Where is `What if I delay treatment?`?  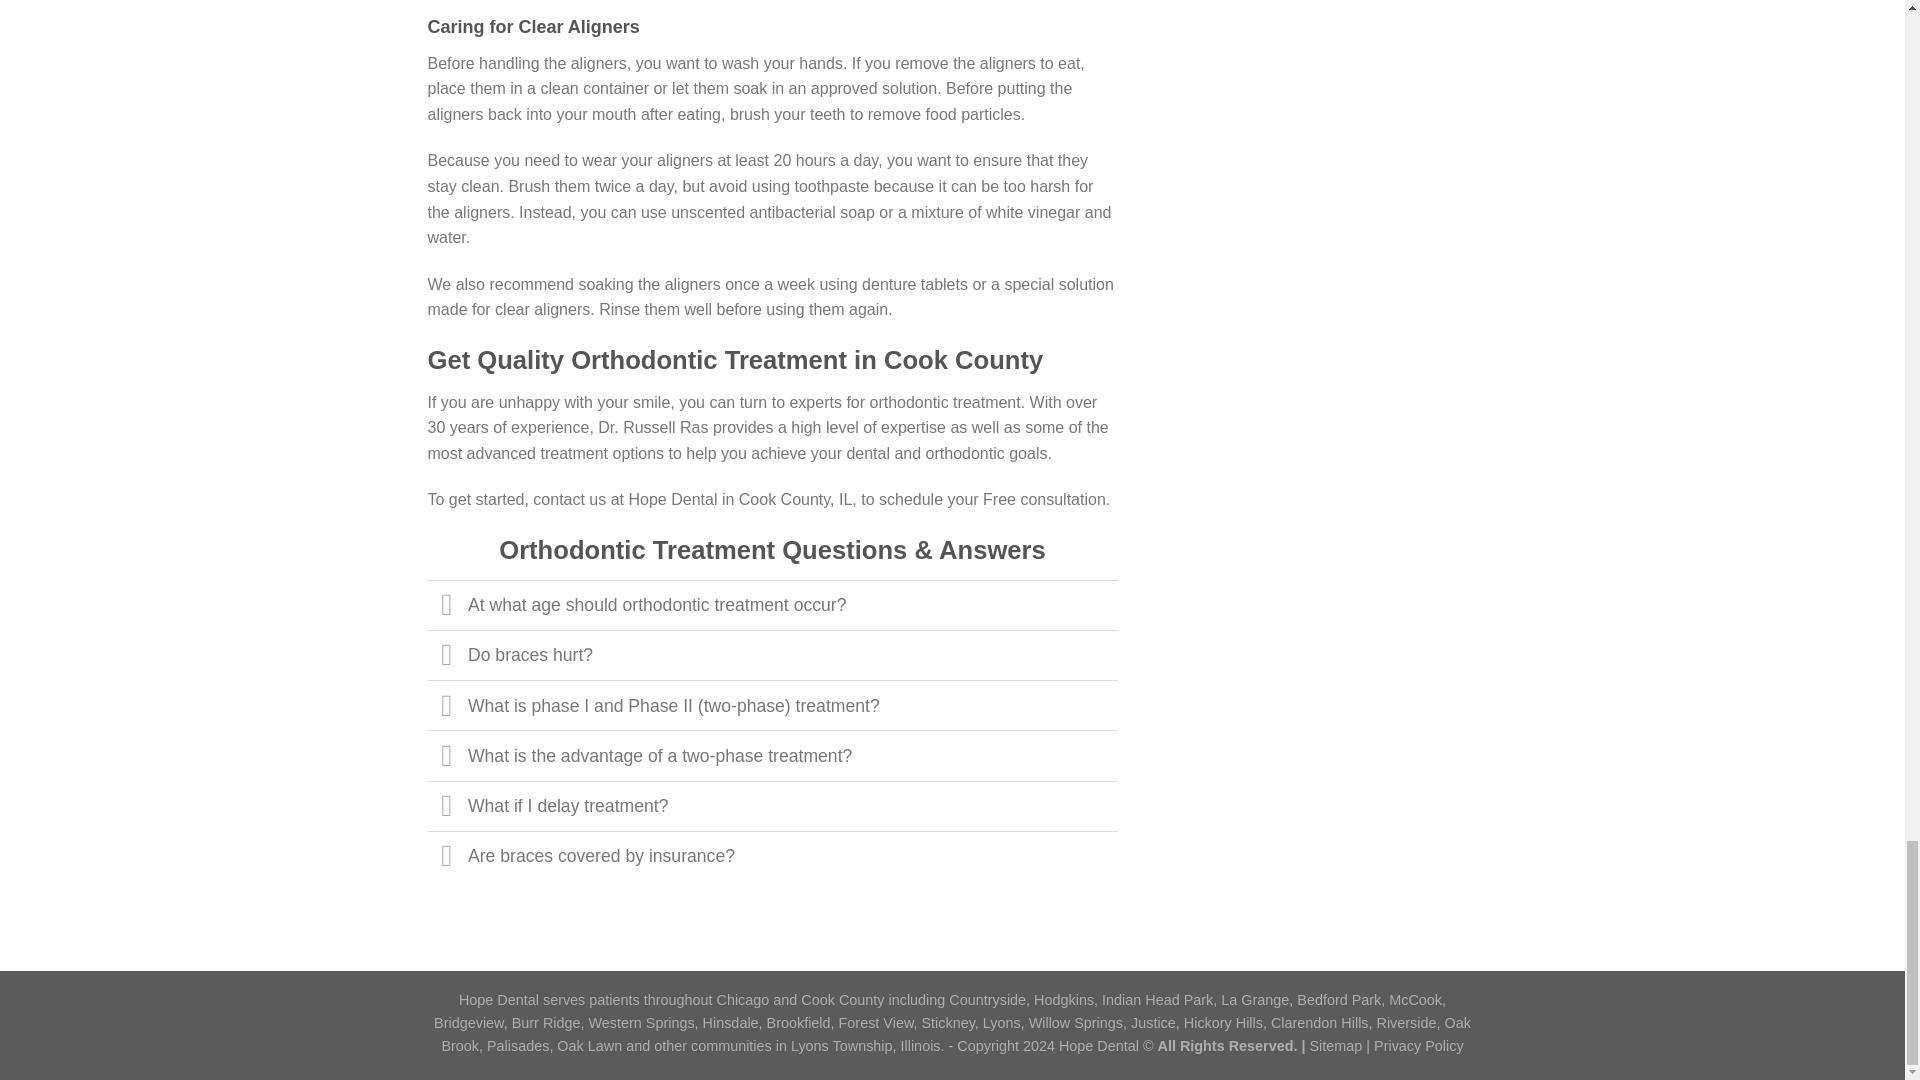
What if I delay treatment? is located at coordinates (772, 805).